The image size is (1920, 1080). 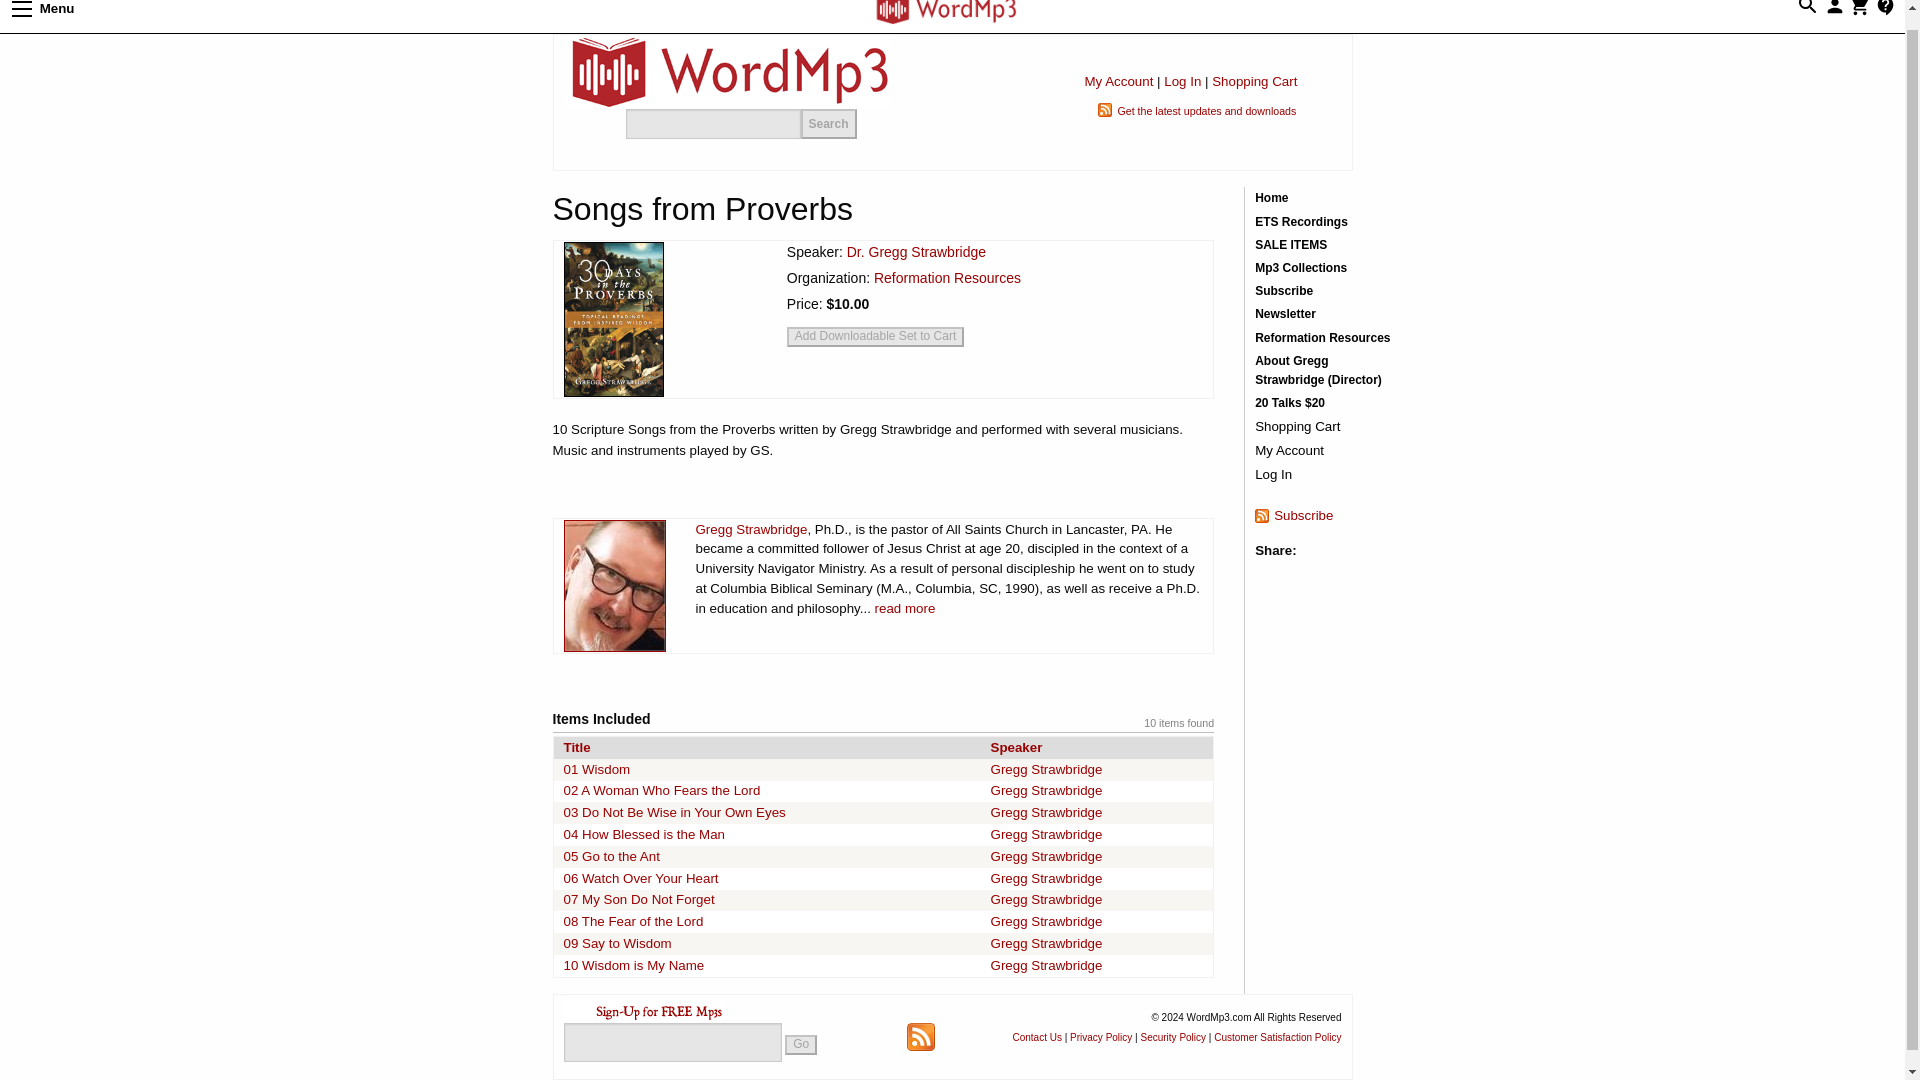 I want to click on Speaker, so click(x=1016, y=746).